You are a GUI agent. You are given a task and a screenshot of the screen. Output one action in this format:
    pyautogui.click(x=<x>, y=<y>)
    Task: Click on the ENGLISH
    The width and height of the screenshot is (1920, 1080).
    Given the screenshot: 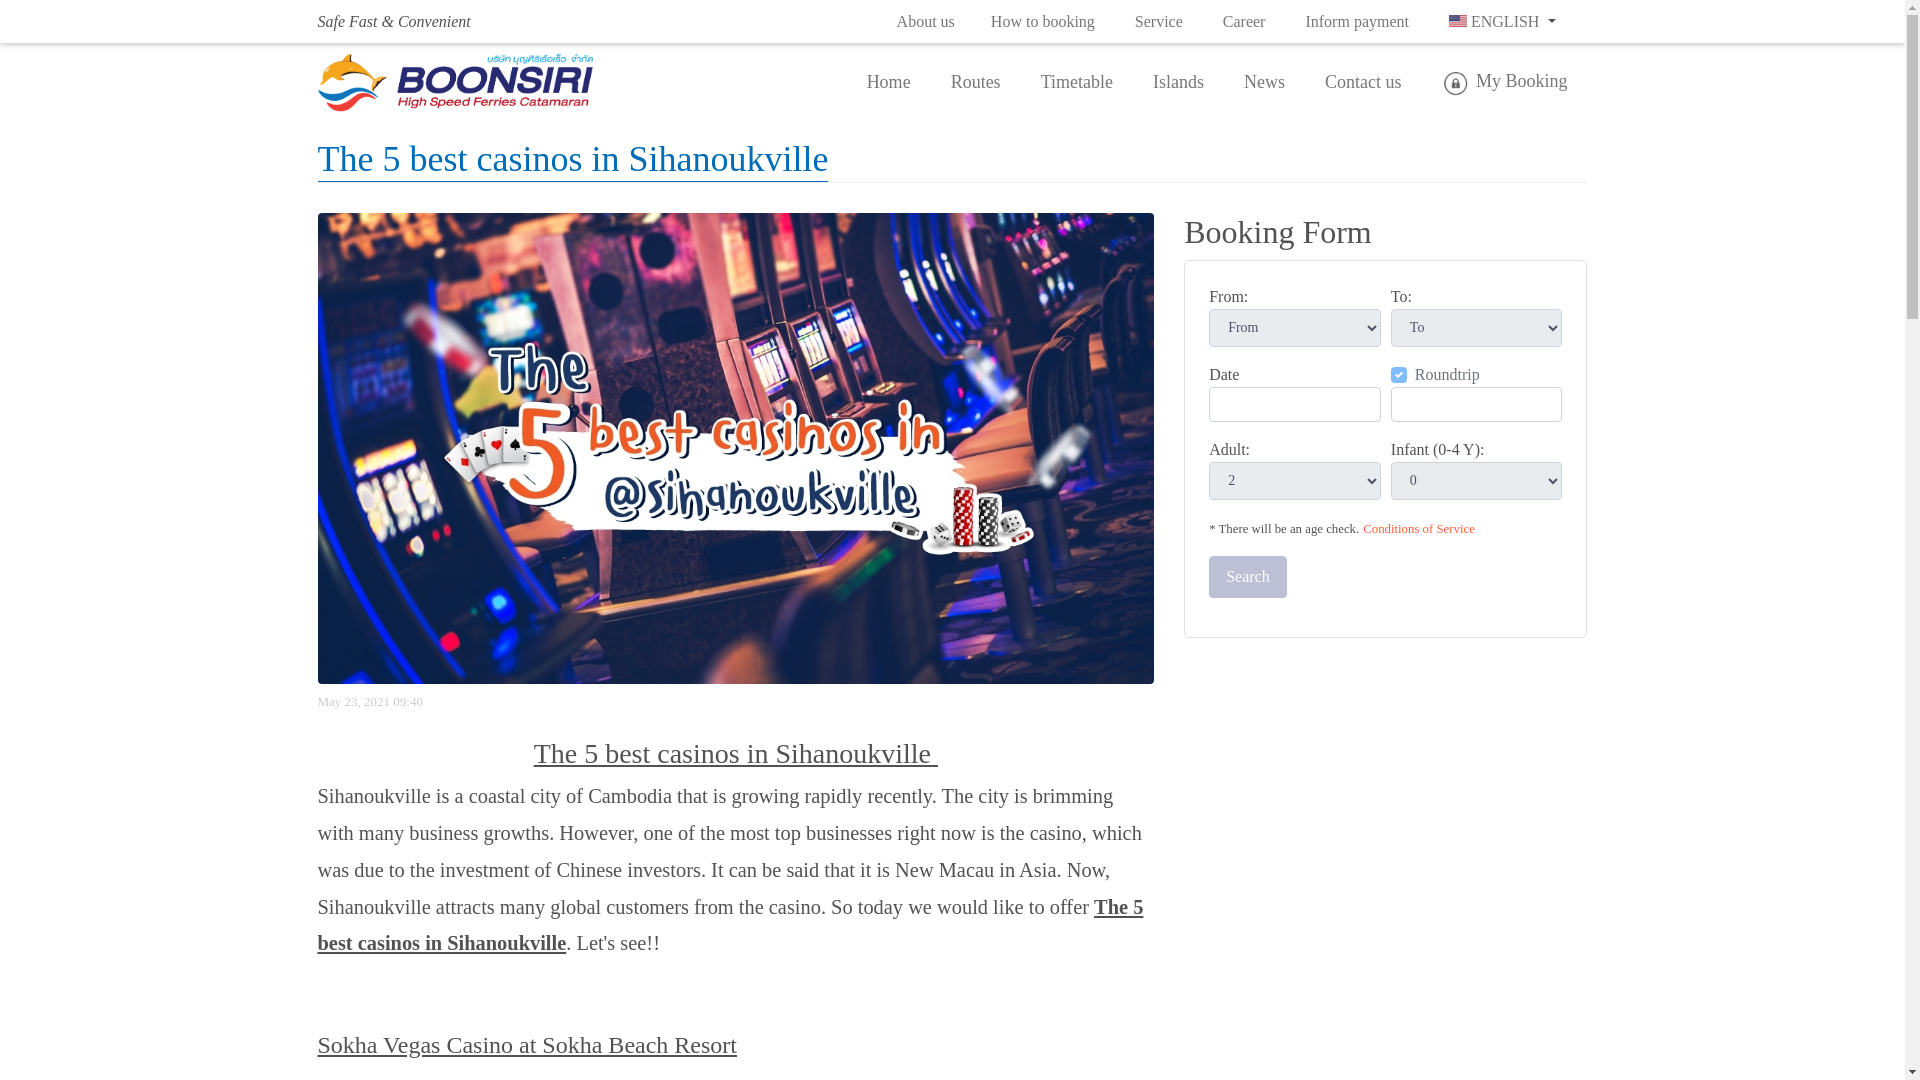 What is the action you would take?
    pyautogui.click(x=1502, y=22)
    